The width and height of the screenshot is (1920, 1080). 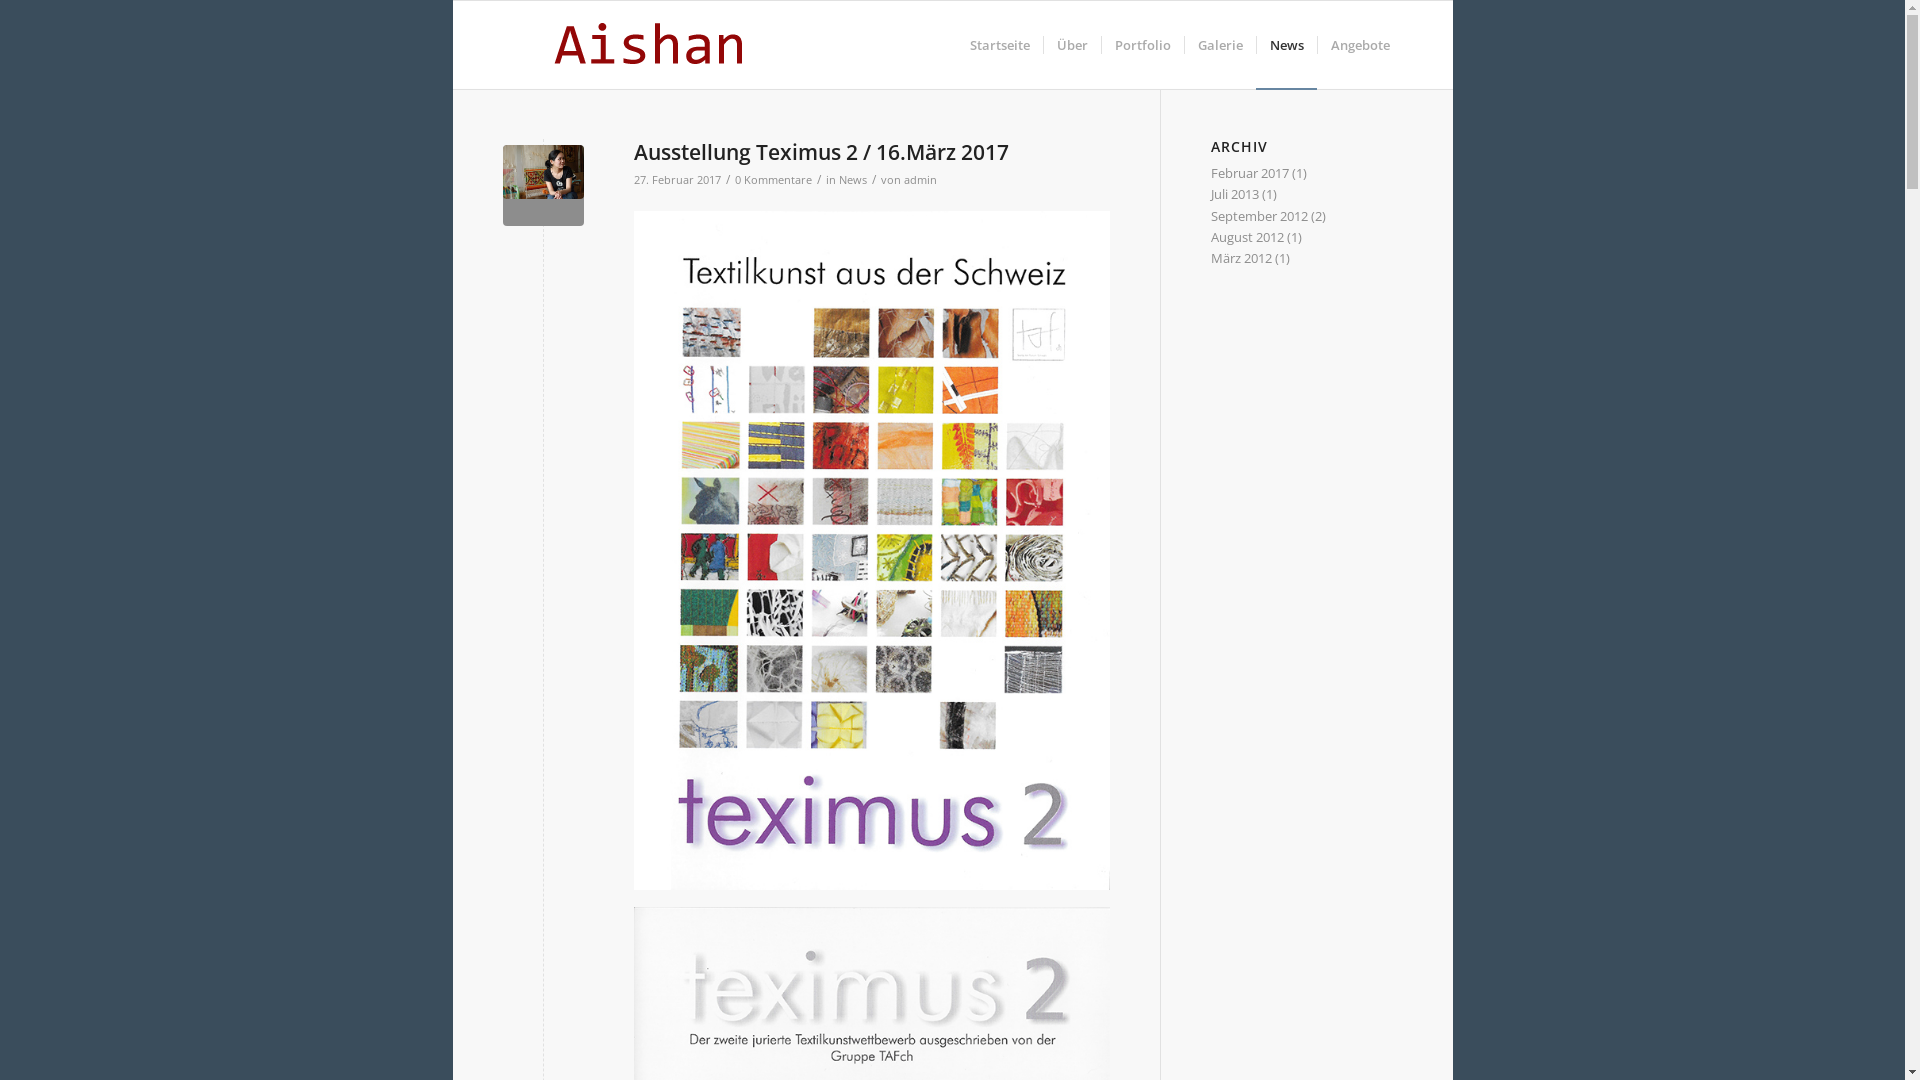 I want to click on 0 Kommentare, so click(x=772, y=180).